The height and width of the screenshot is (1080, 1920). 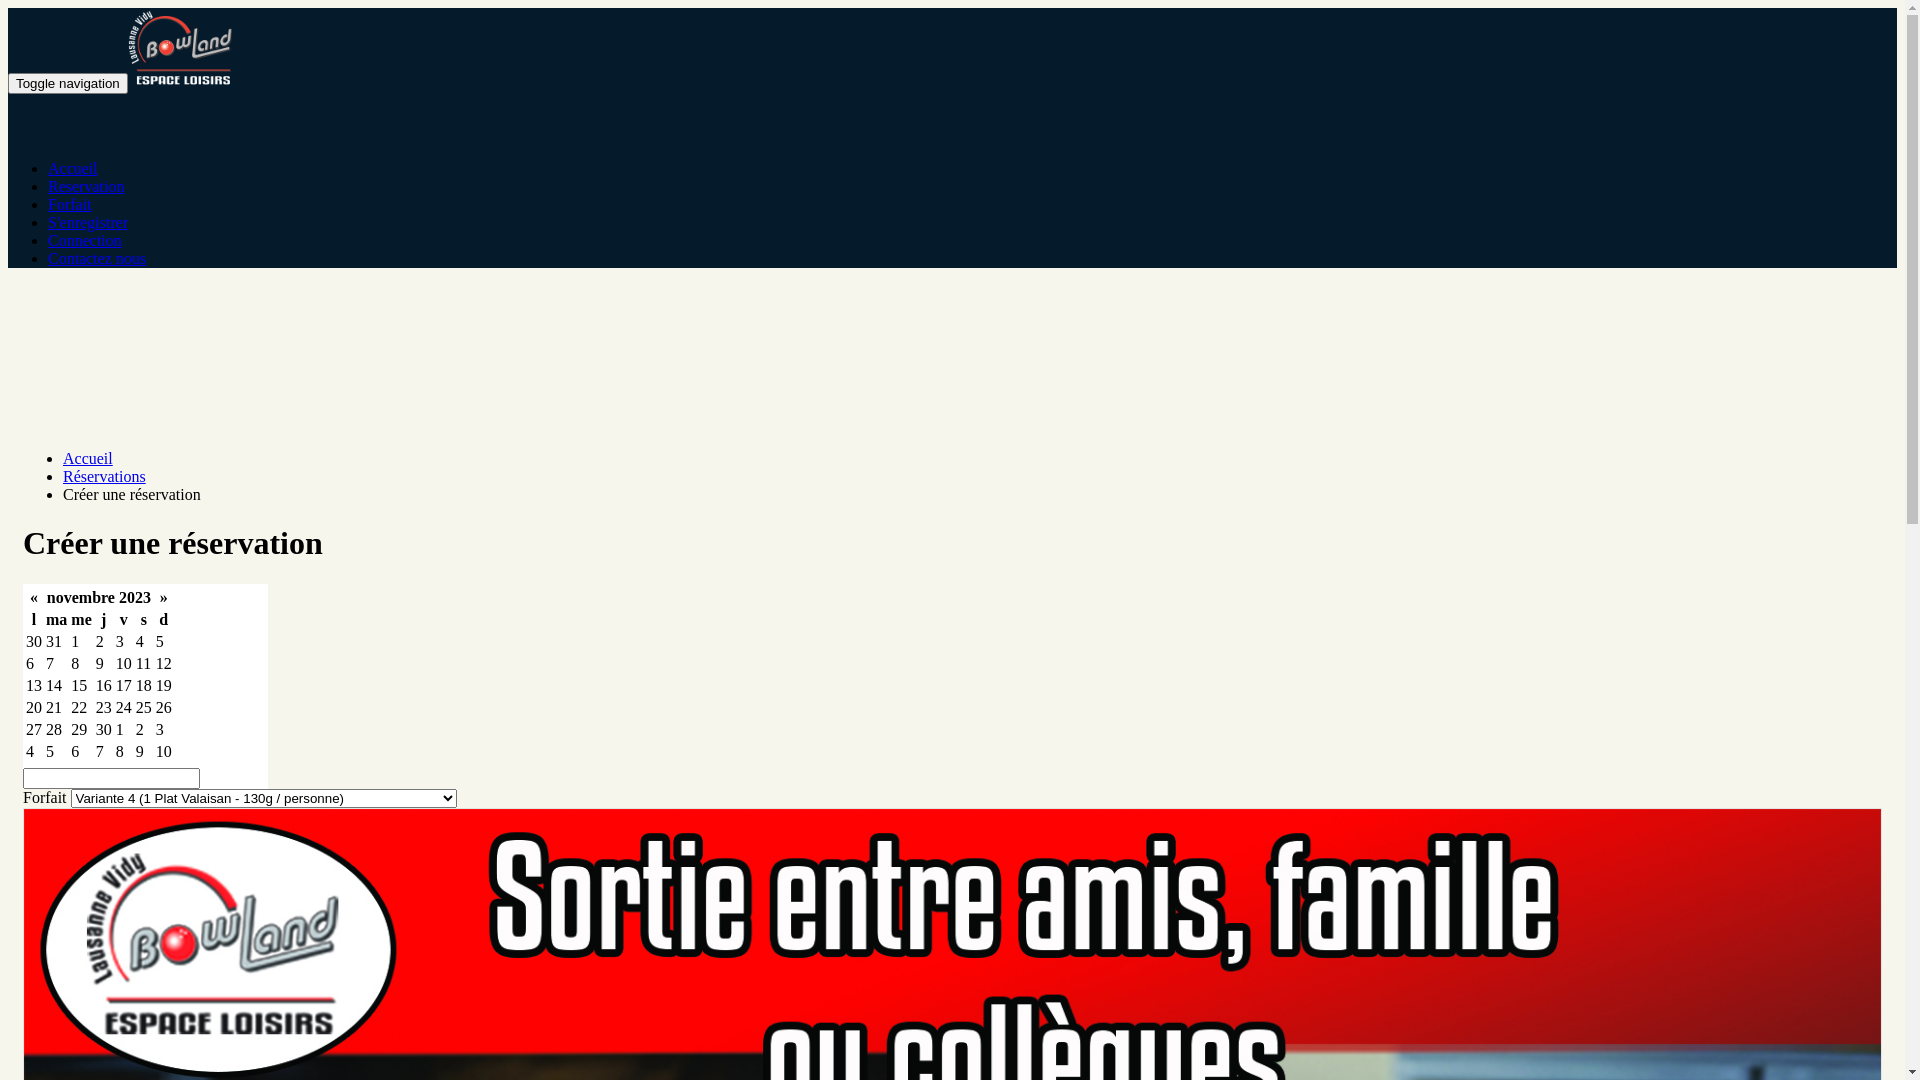 What do you see at coordinates (88, 222) in the screenshot?
I see `S'enregistrer` at bounding box center [88, 222].